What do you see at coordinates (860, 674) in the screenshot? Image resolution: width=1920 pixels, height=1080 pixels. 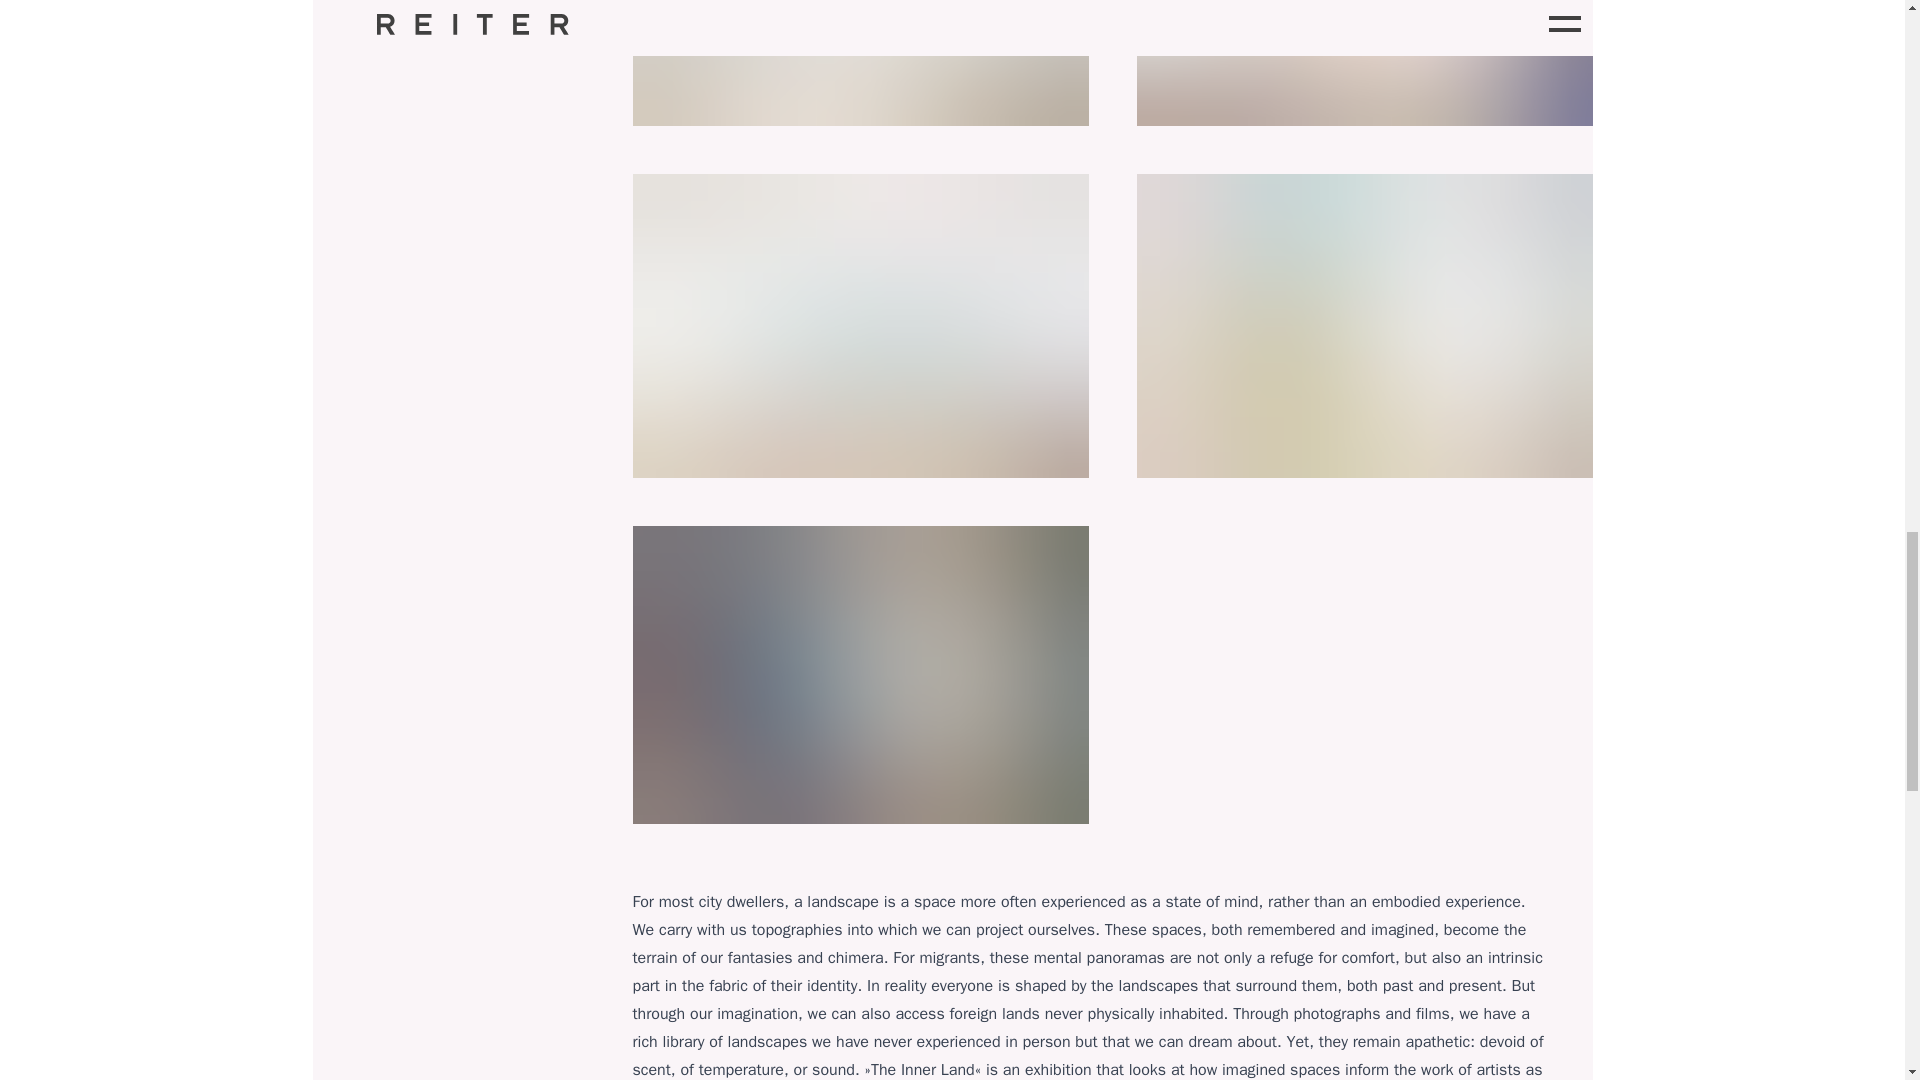 I see `Per Kirkeby . untitled . 1981 . oil on canvas` at bounding box center [860, 674].